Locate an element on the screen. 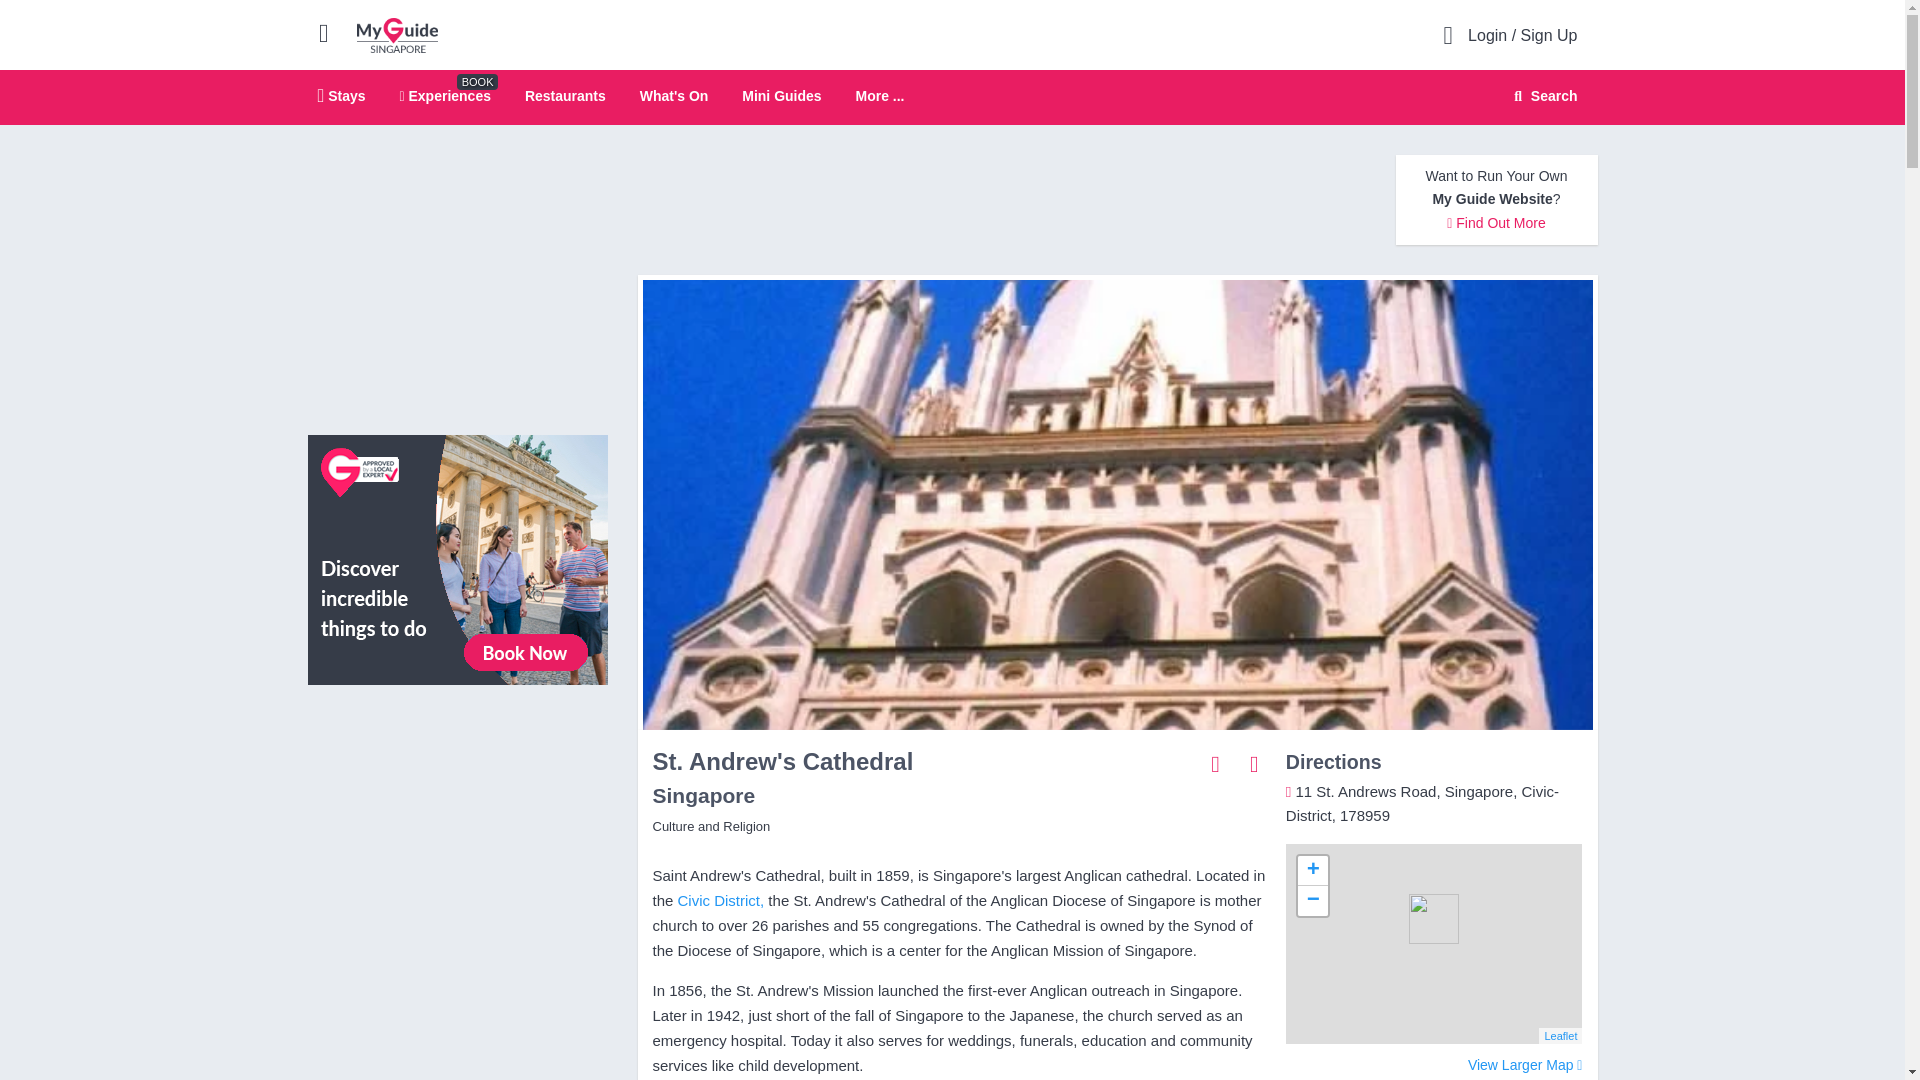 This screenshot has height=1080, width=1920. A JS library for interactive maps is located at coordinates (1560, 1036).